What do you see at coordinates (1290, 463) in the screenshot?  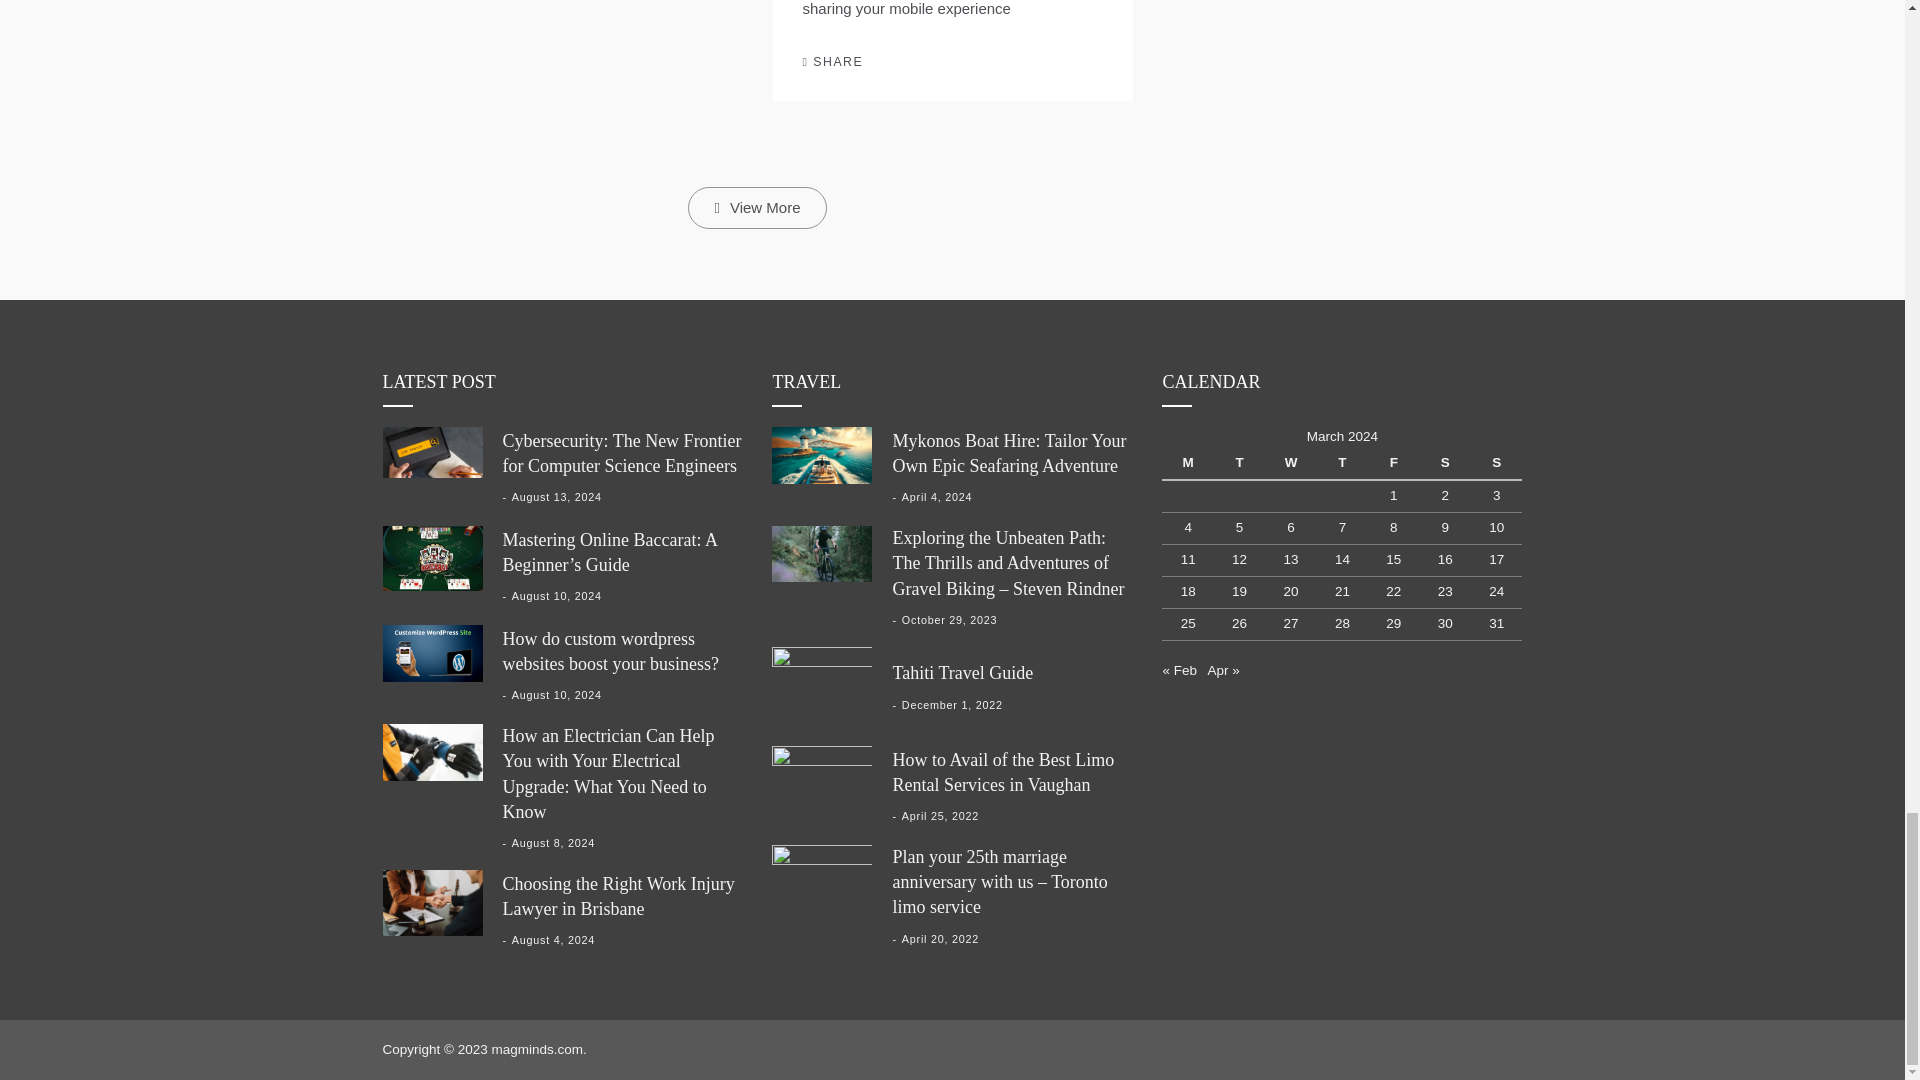 I see `Wednesday` at bounding box center [1290, 463].